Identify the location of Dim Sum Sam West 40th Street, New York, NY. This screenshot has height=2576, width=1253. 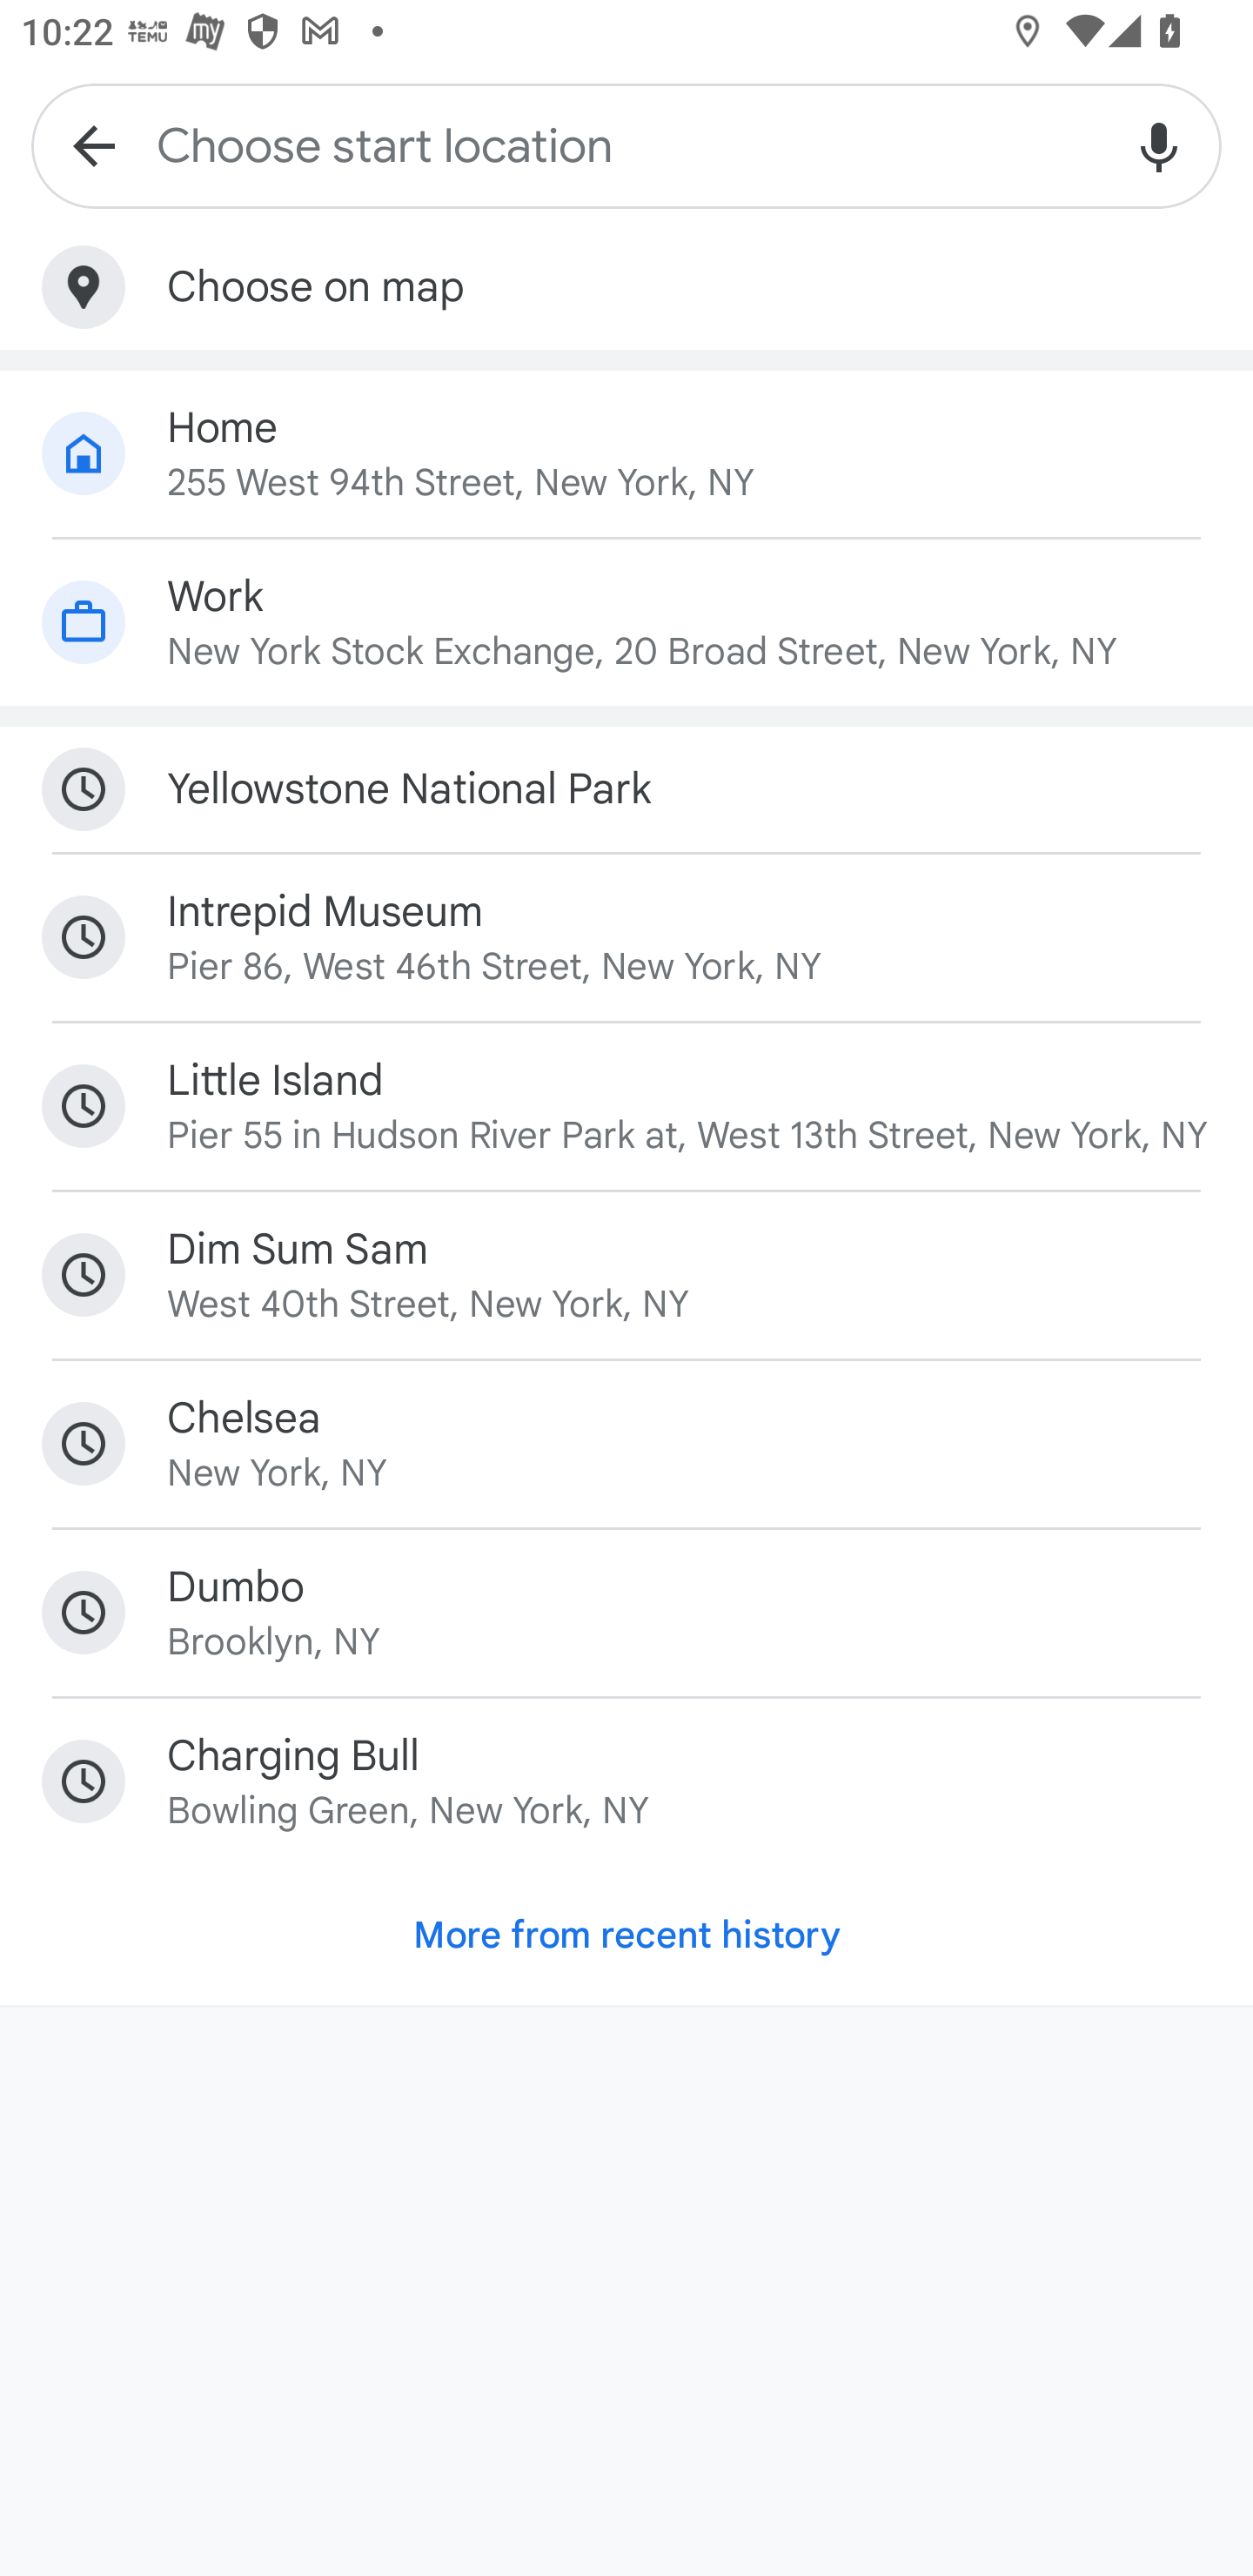
(626, 1274).